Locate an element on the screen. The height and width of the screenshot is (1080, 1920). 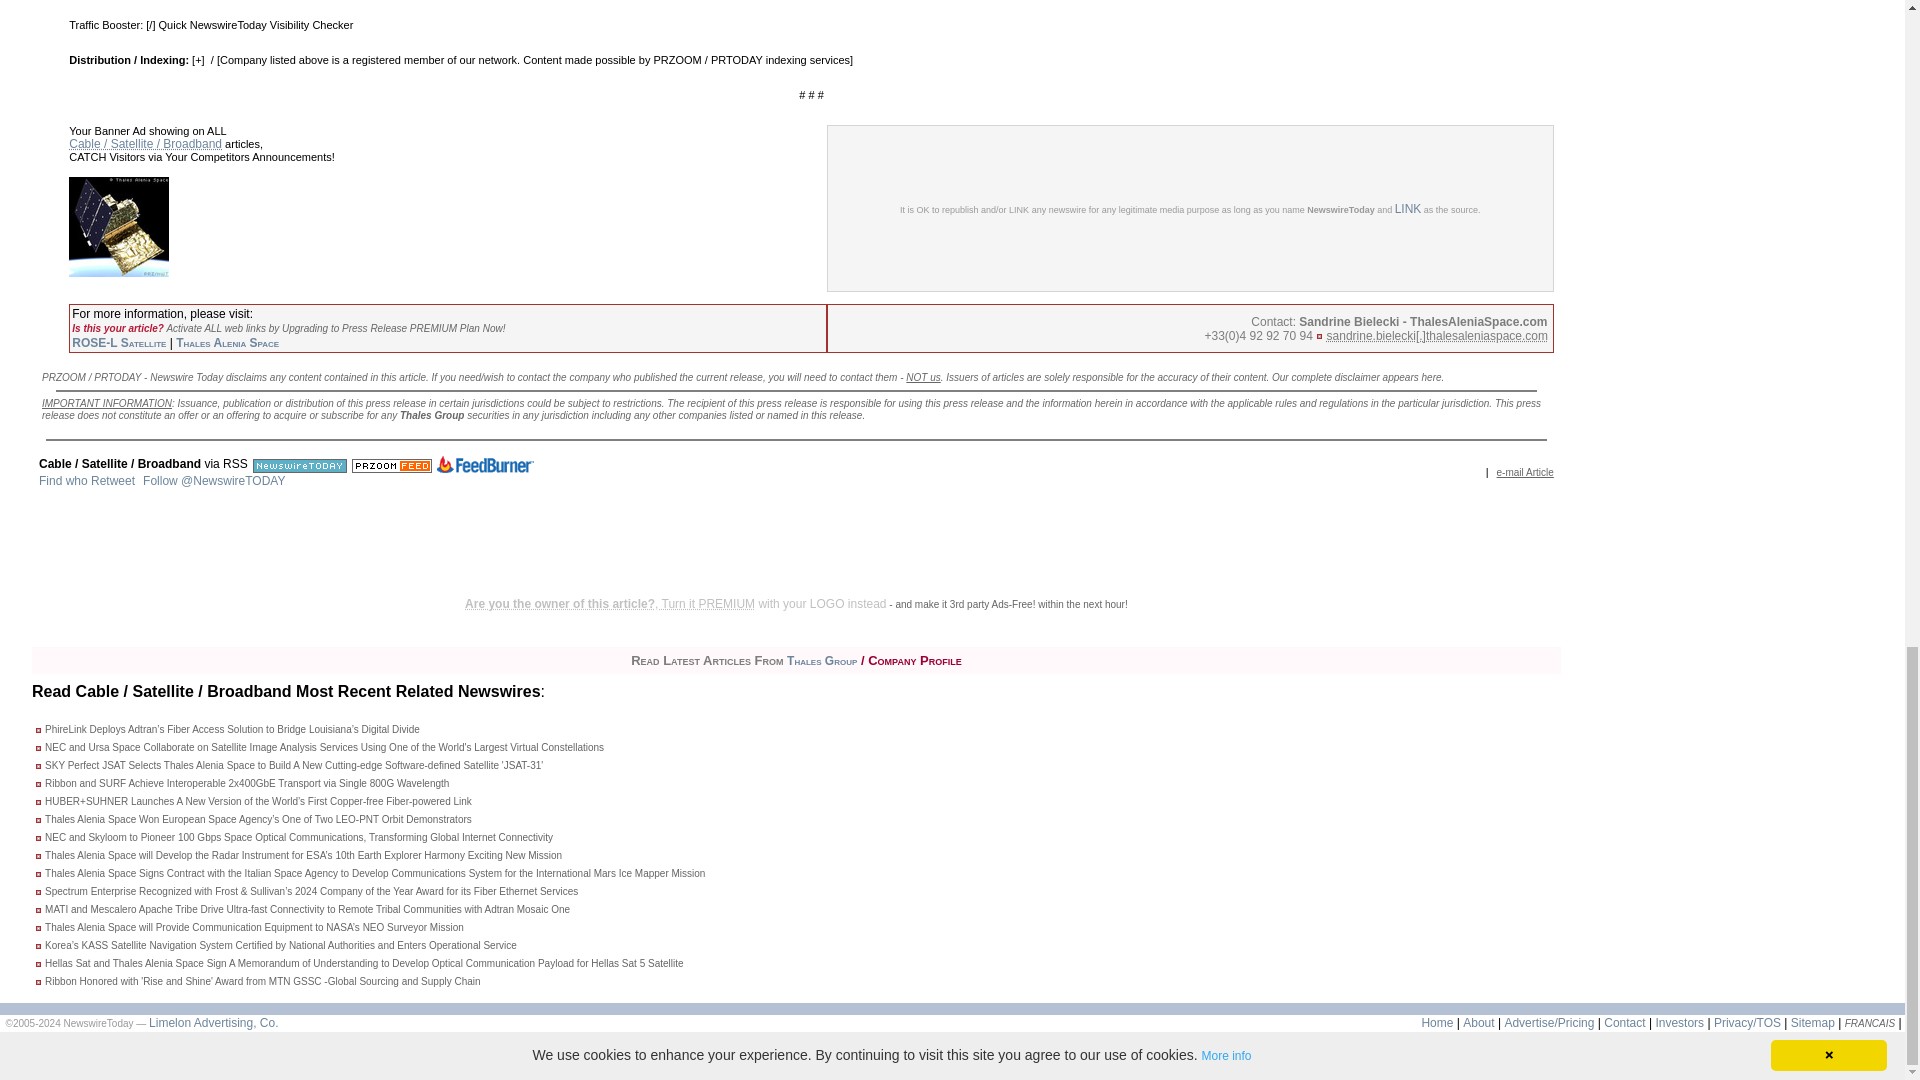
e-mail Article is located at coordinates (1525, 472).